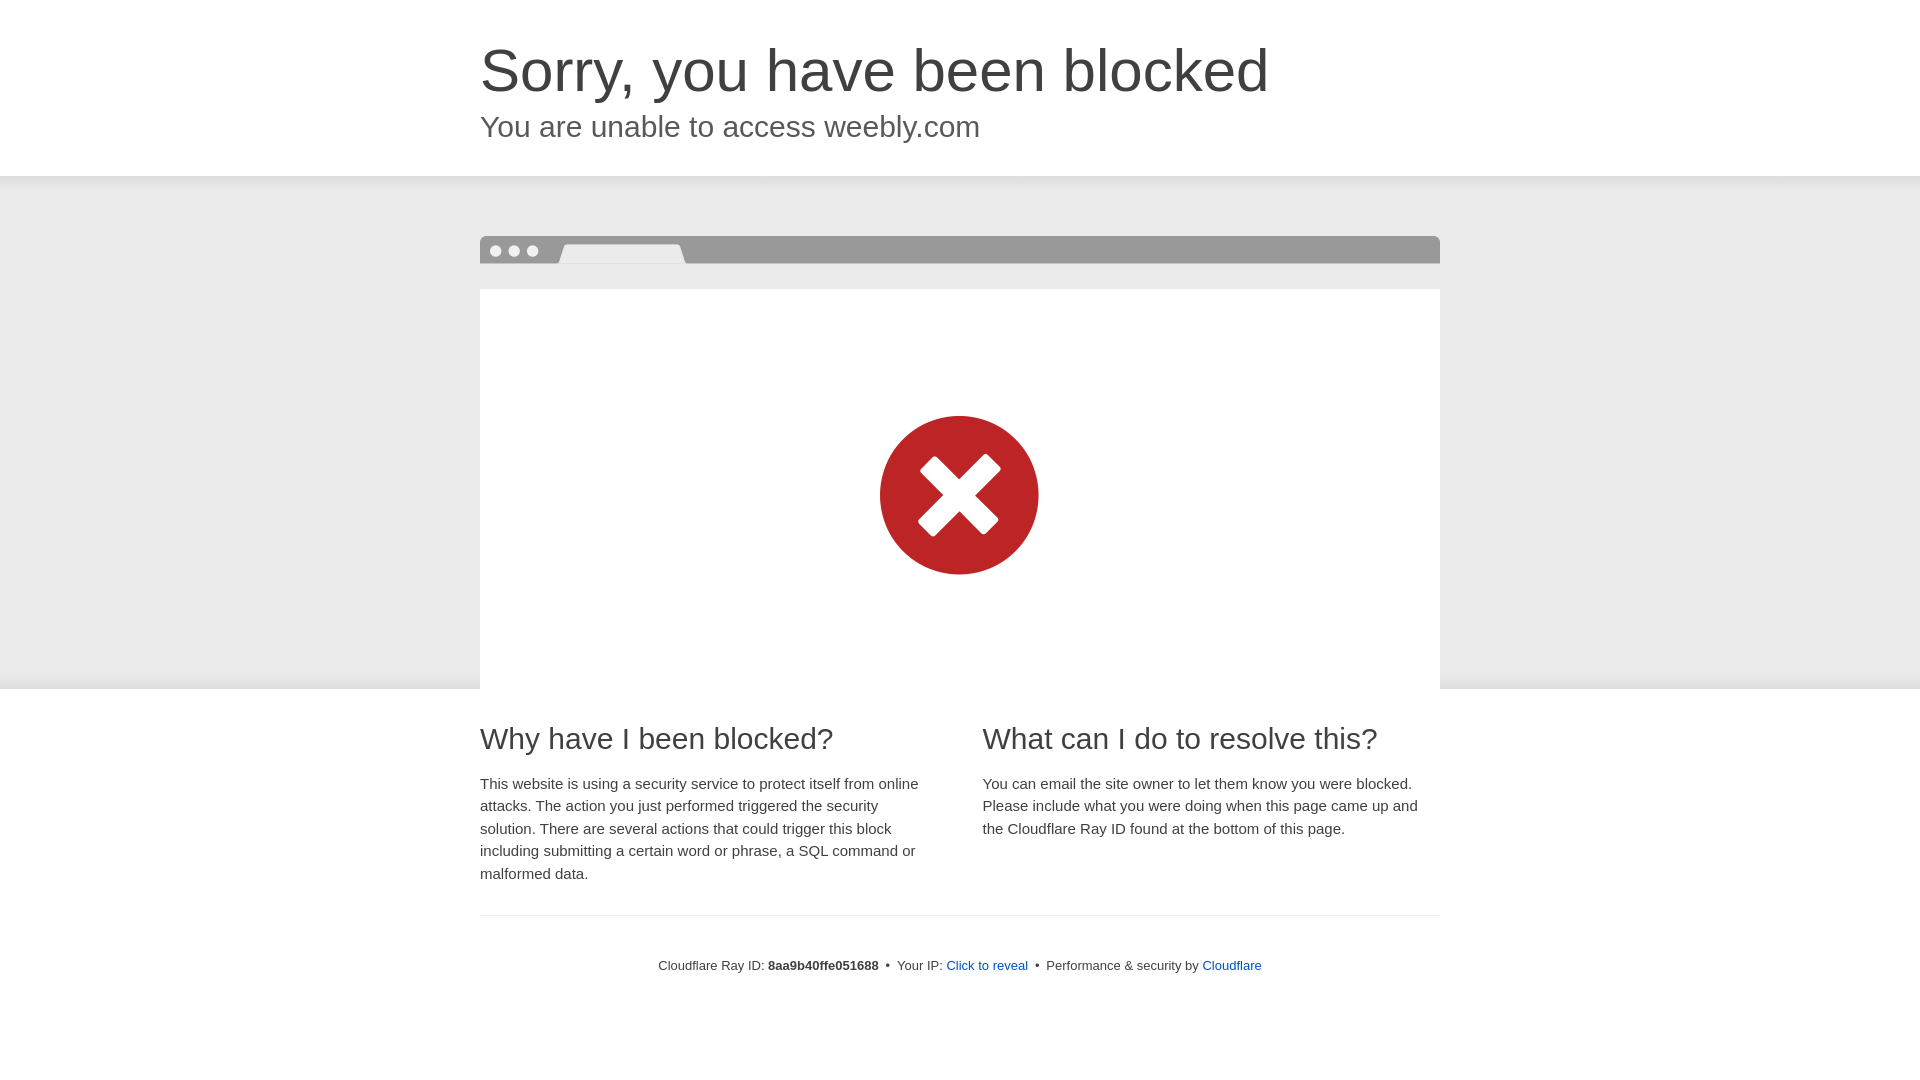 The height and width of the screenshot is (1080, 1920). I want to click on Click to reveal, so click(986, 966).